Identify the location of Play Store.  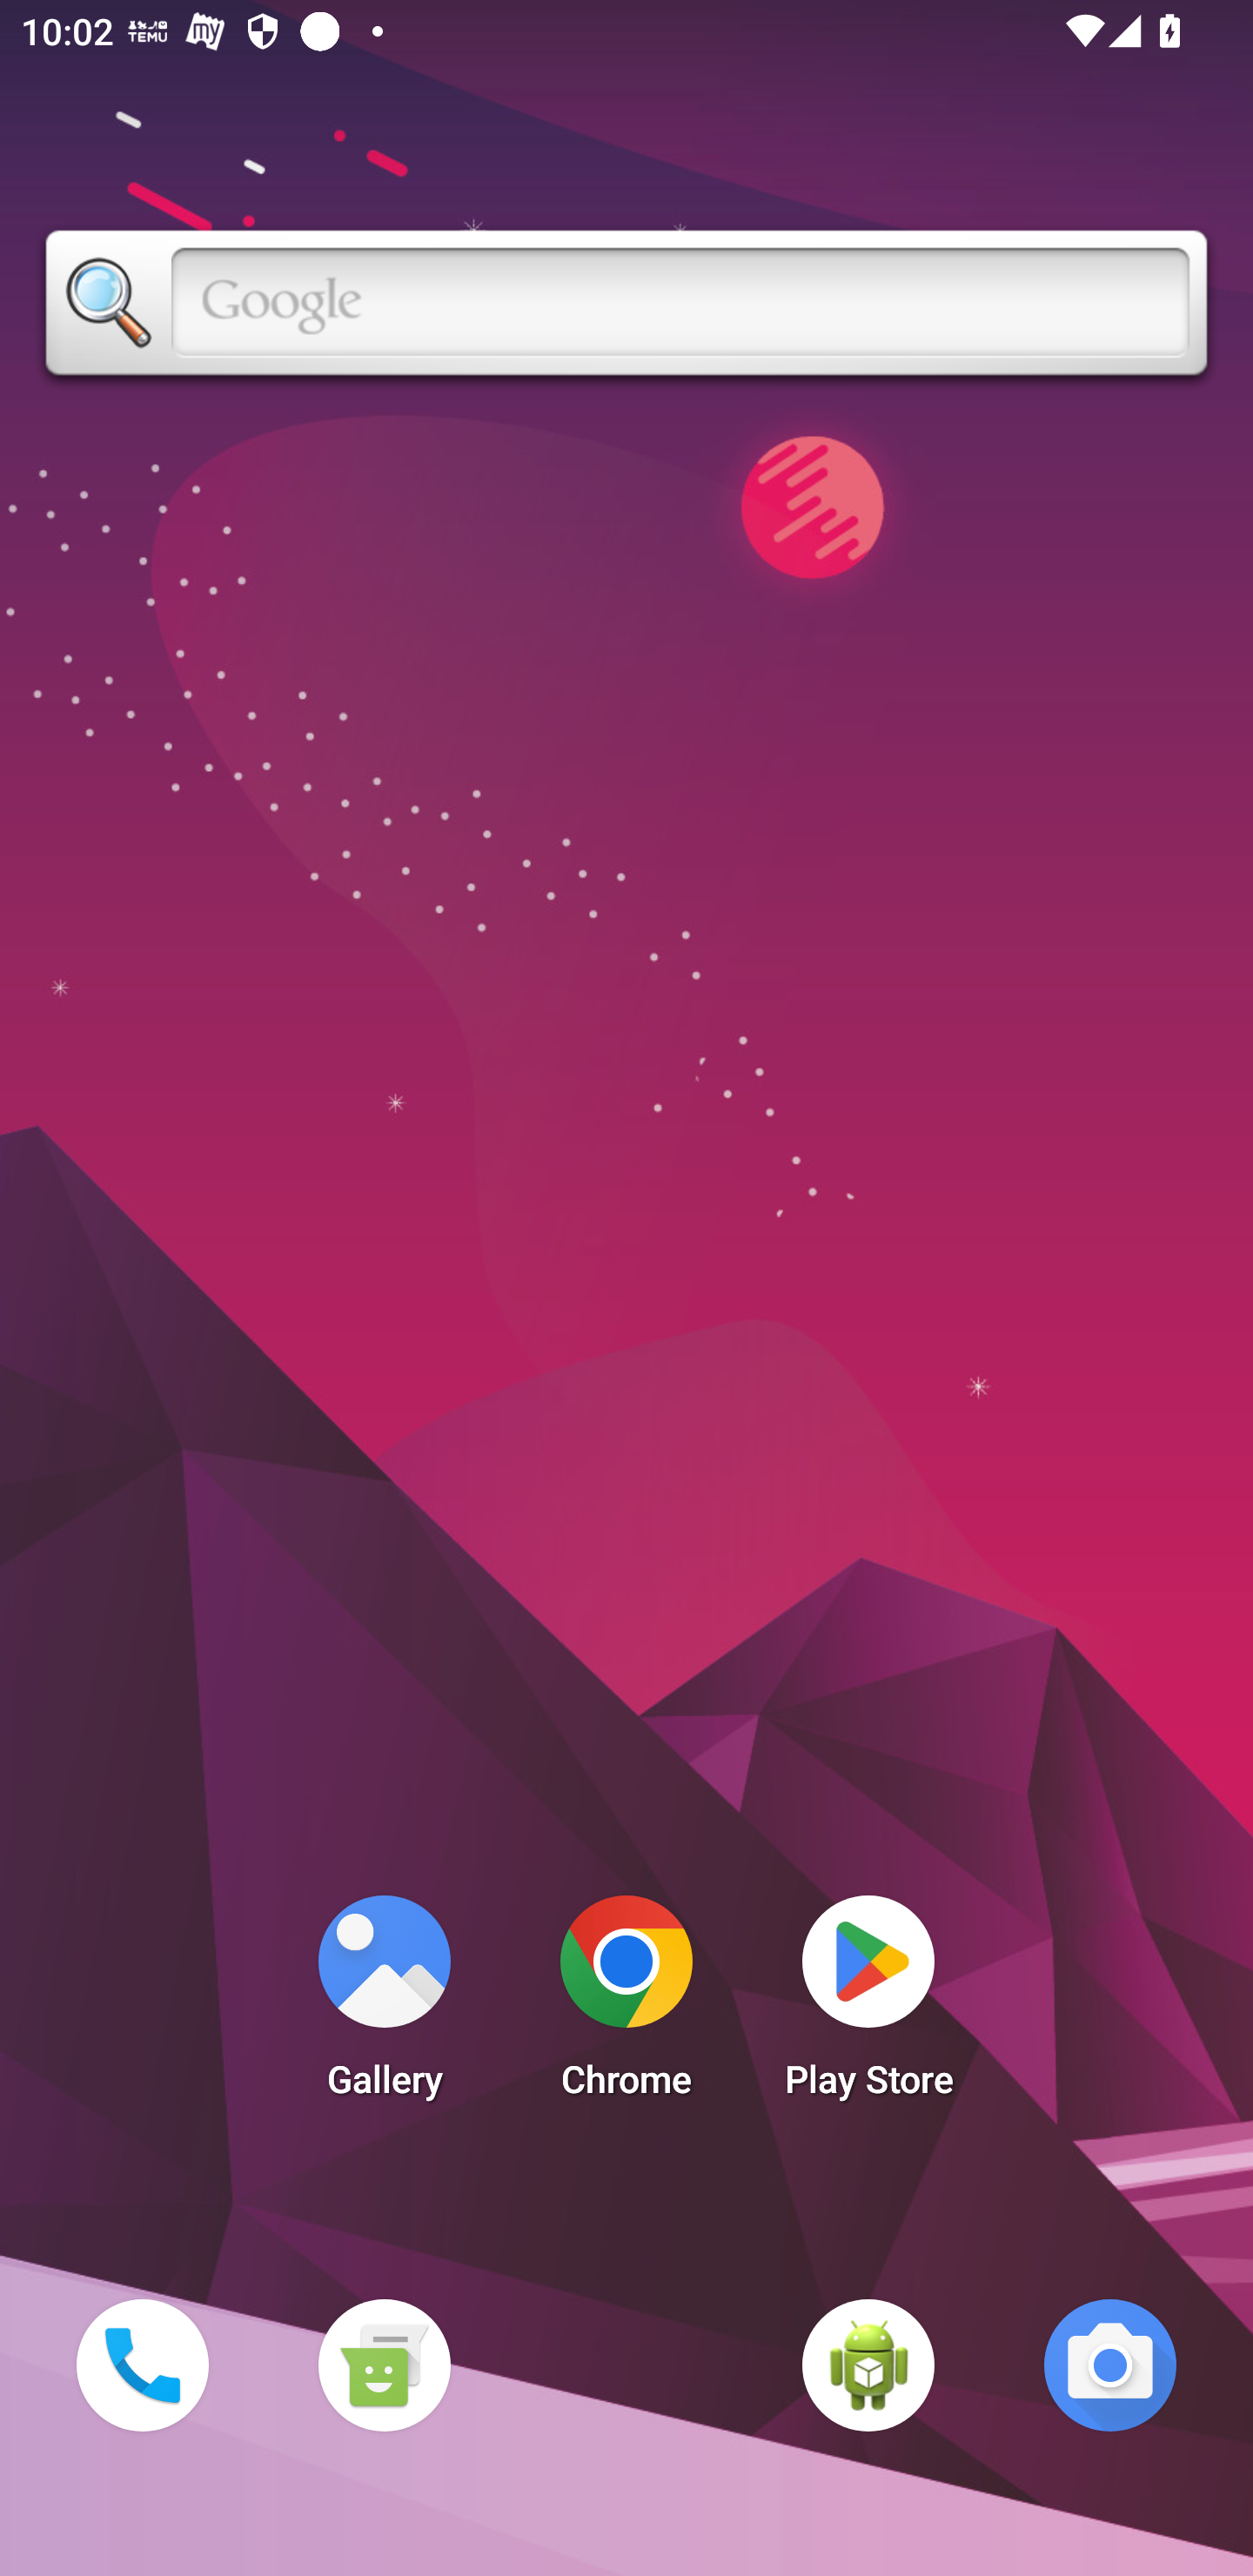
(868, 2005).